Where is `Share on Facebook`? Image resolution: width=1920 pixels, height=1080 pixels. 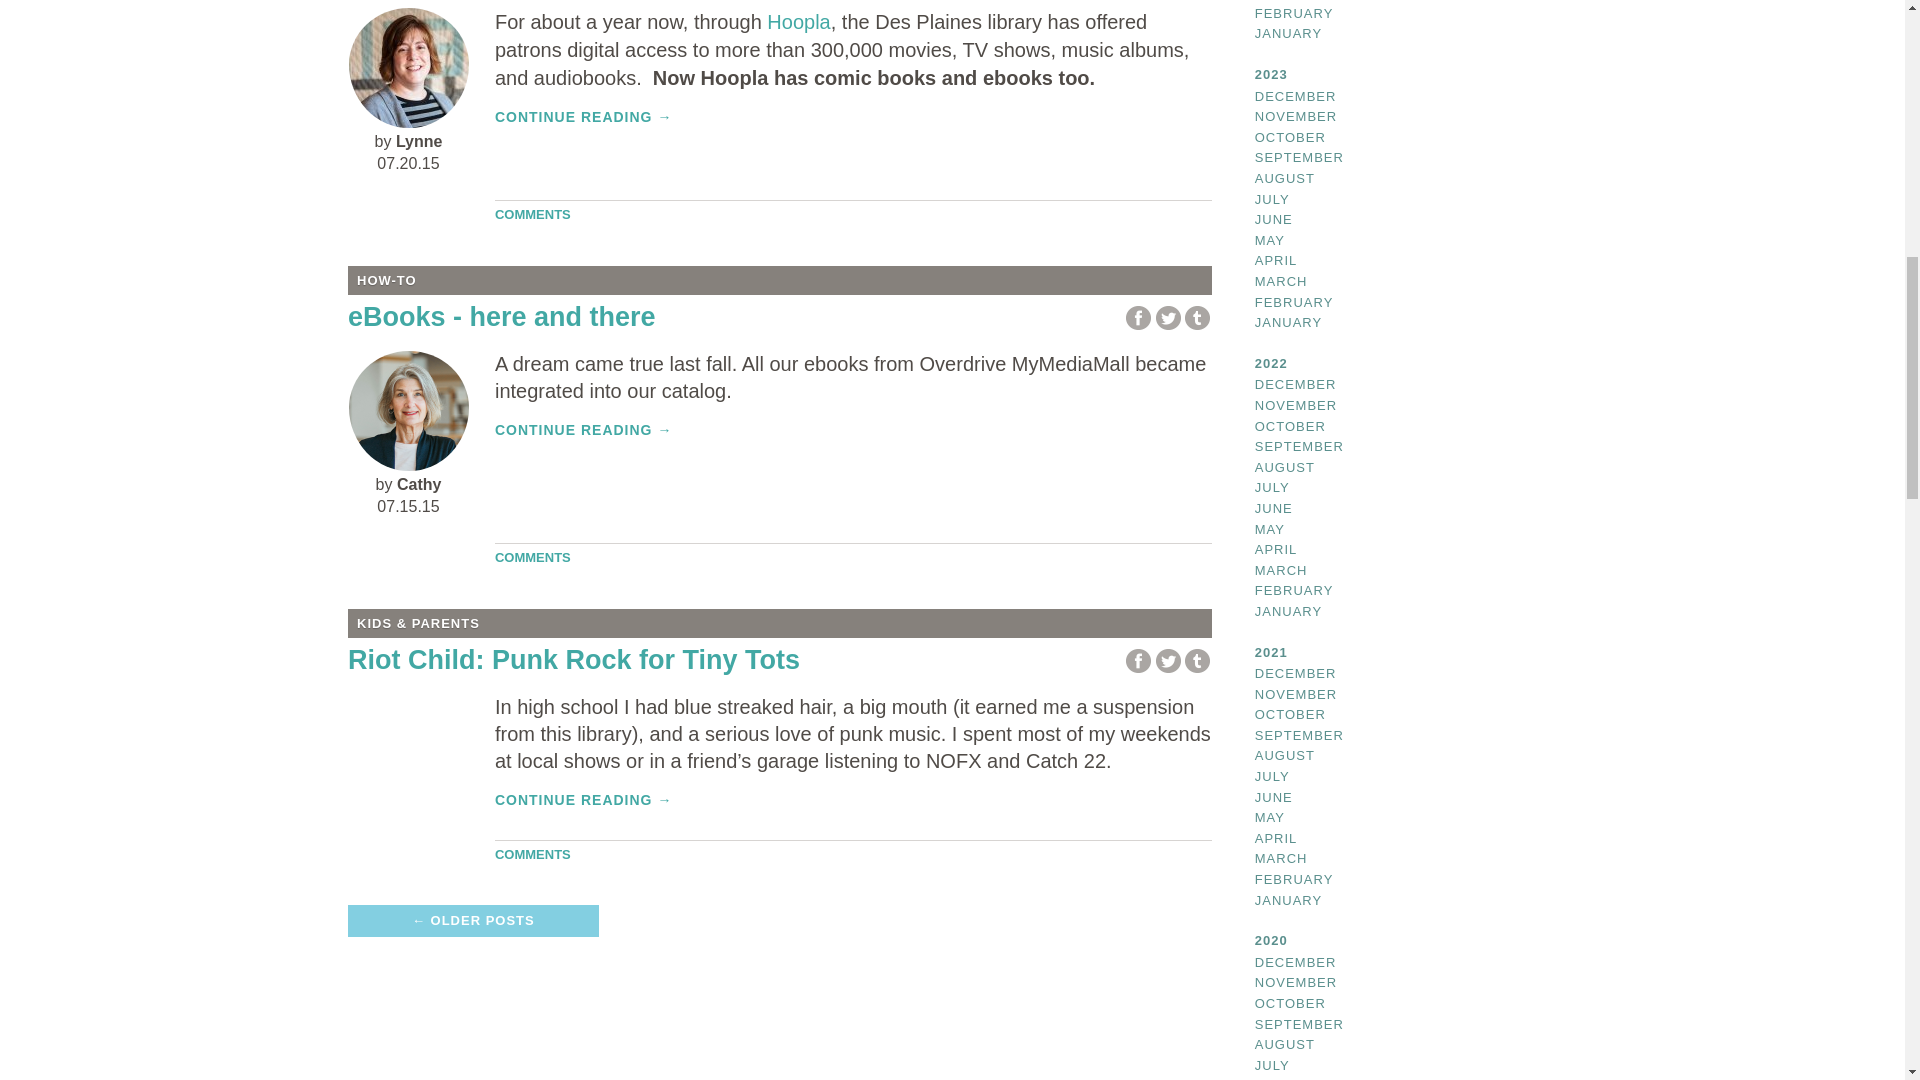
Share on Facebook is located at coordinates (1138, 318).